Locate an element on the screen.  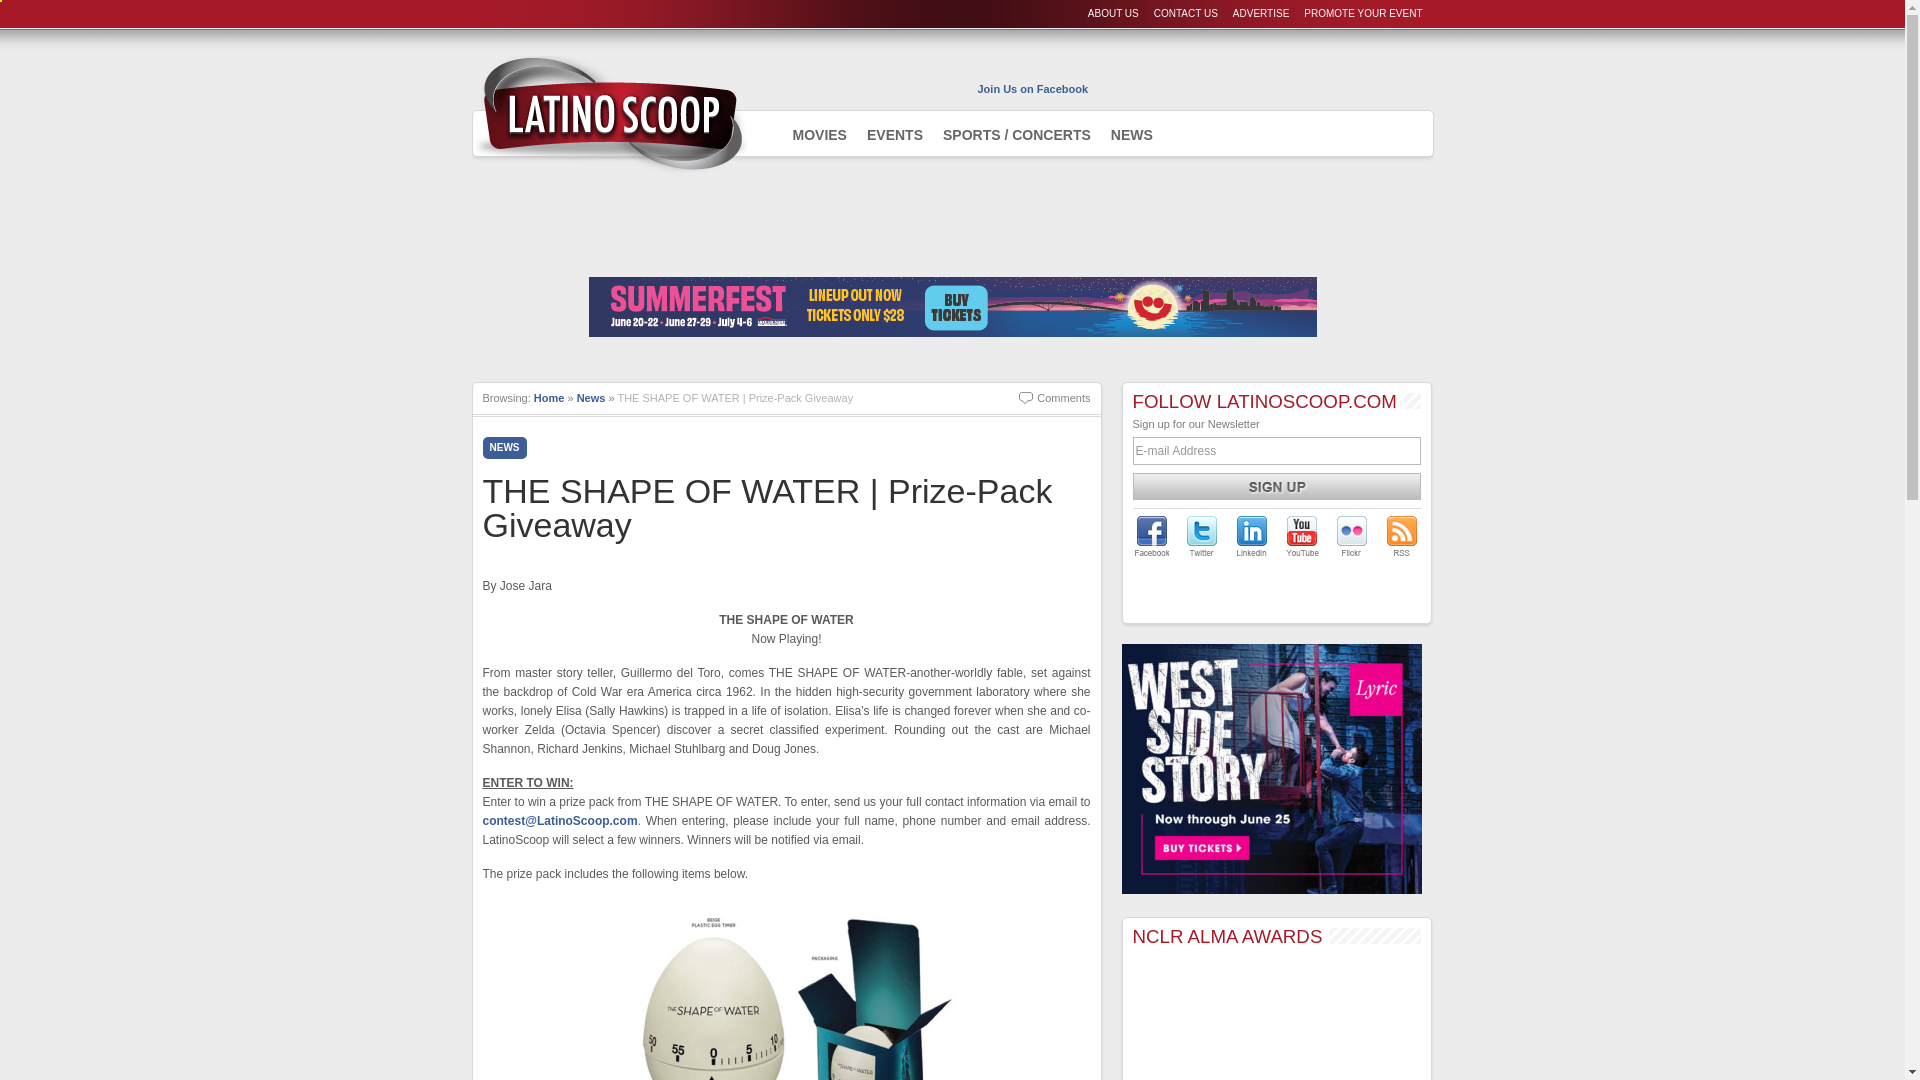
Promote Your Event is located at coordinates (1362, 13).